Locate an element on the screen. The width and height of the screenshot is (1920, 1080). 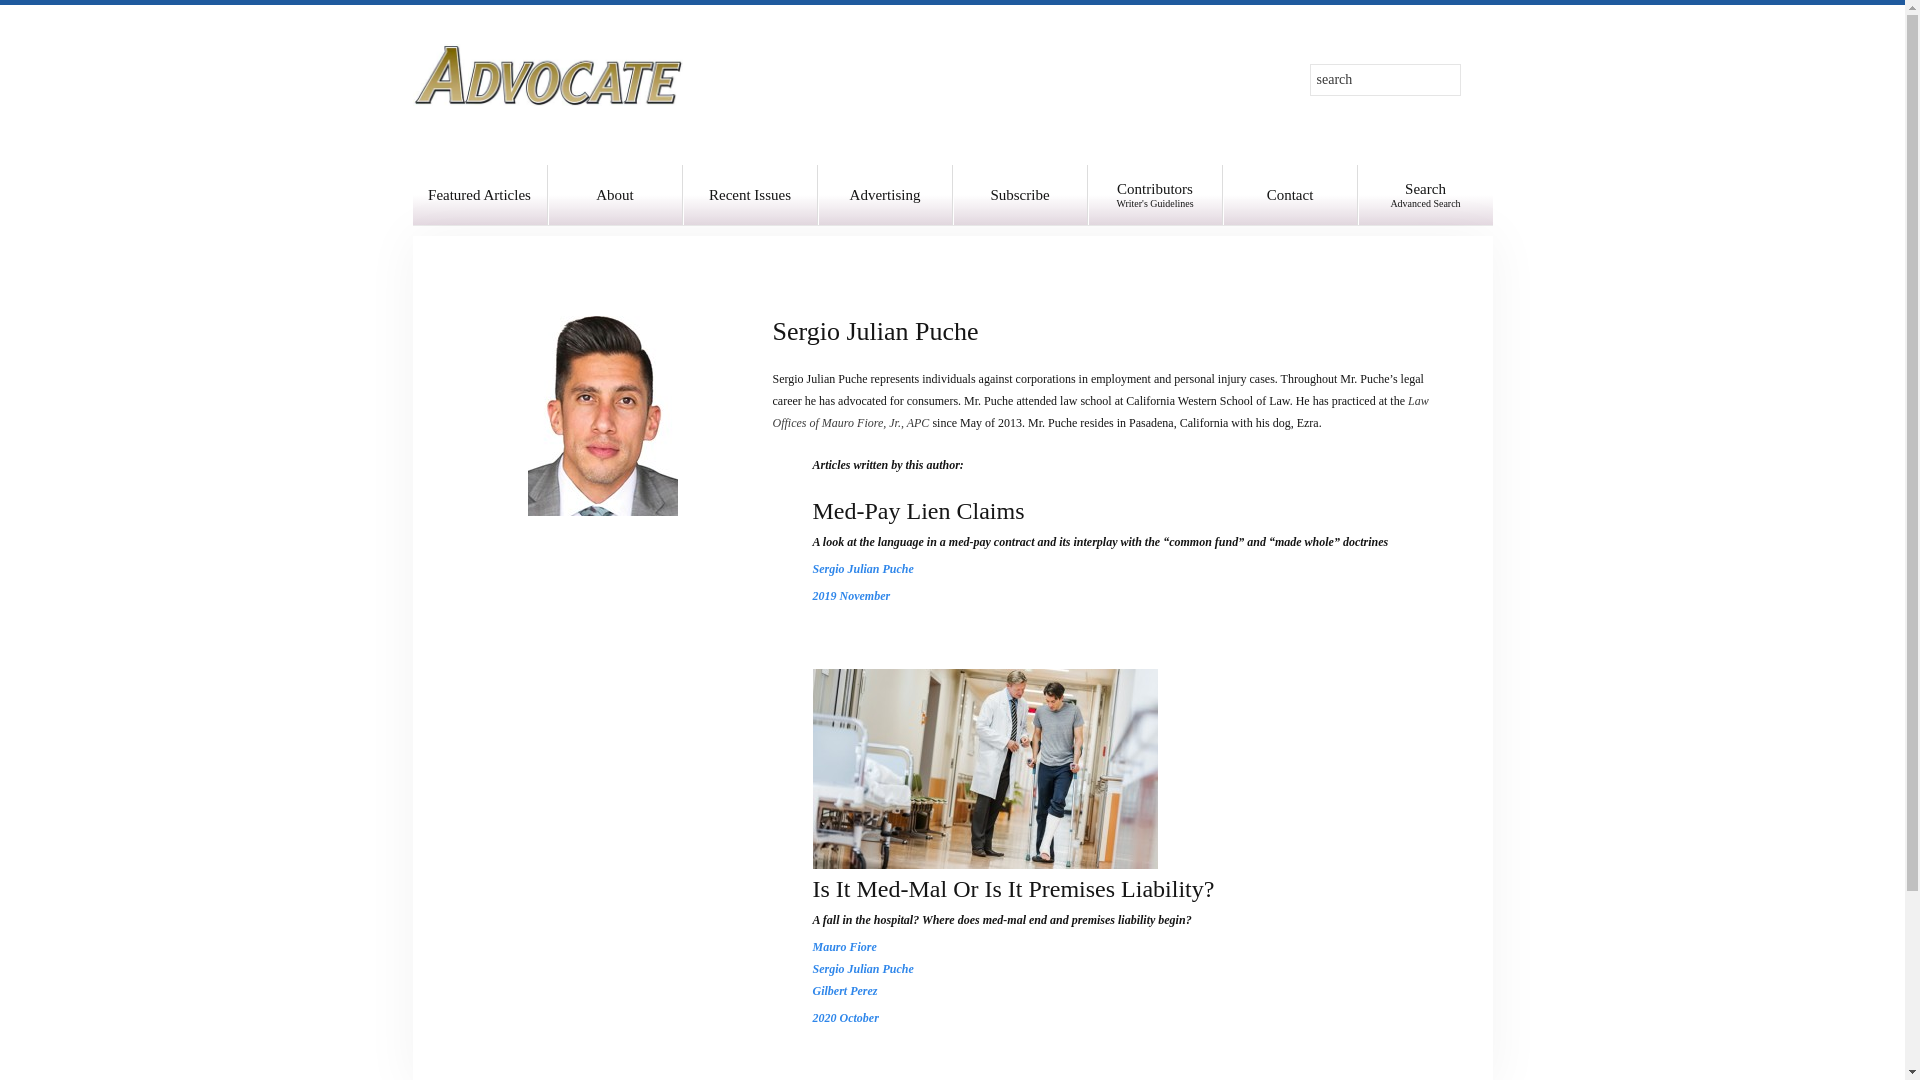
About is located at coordinates (1425, 194).